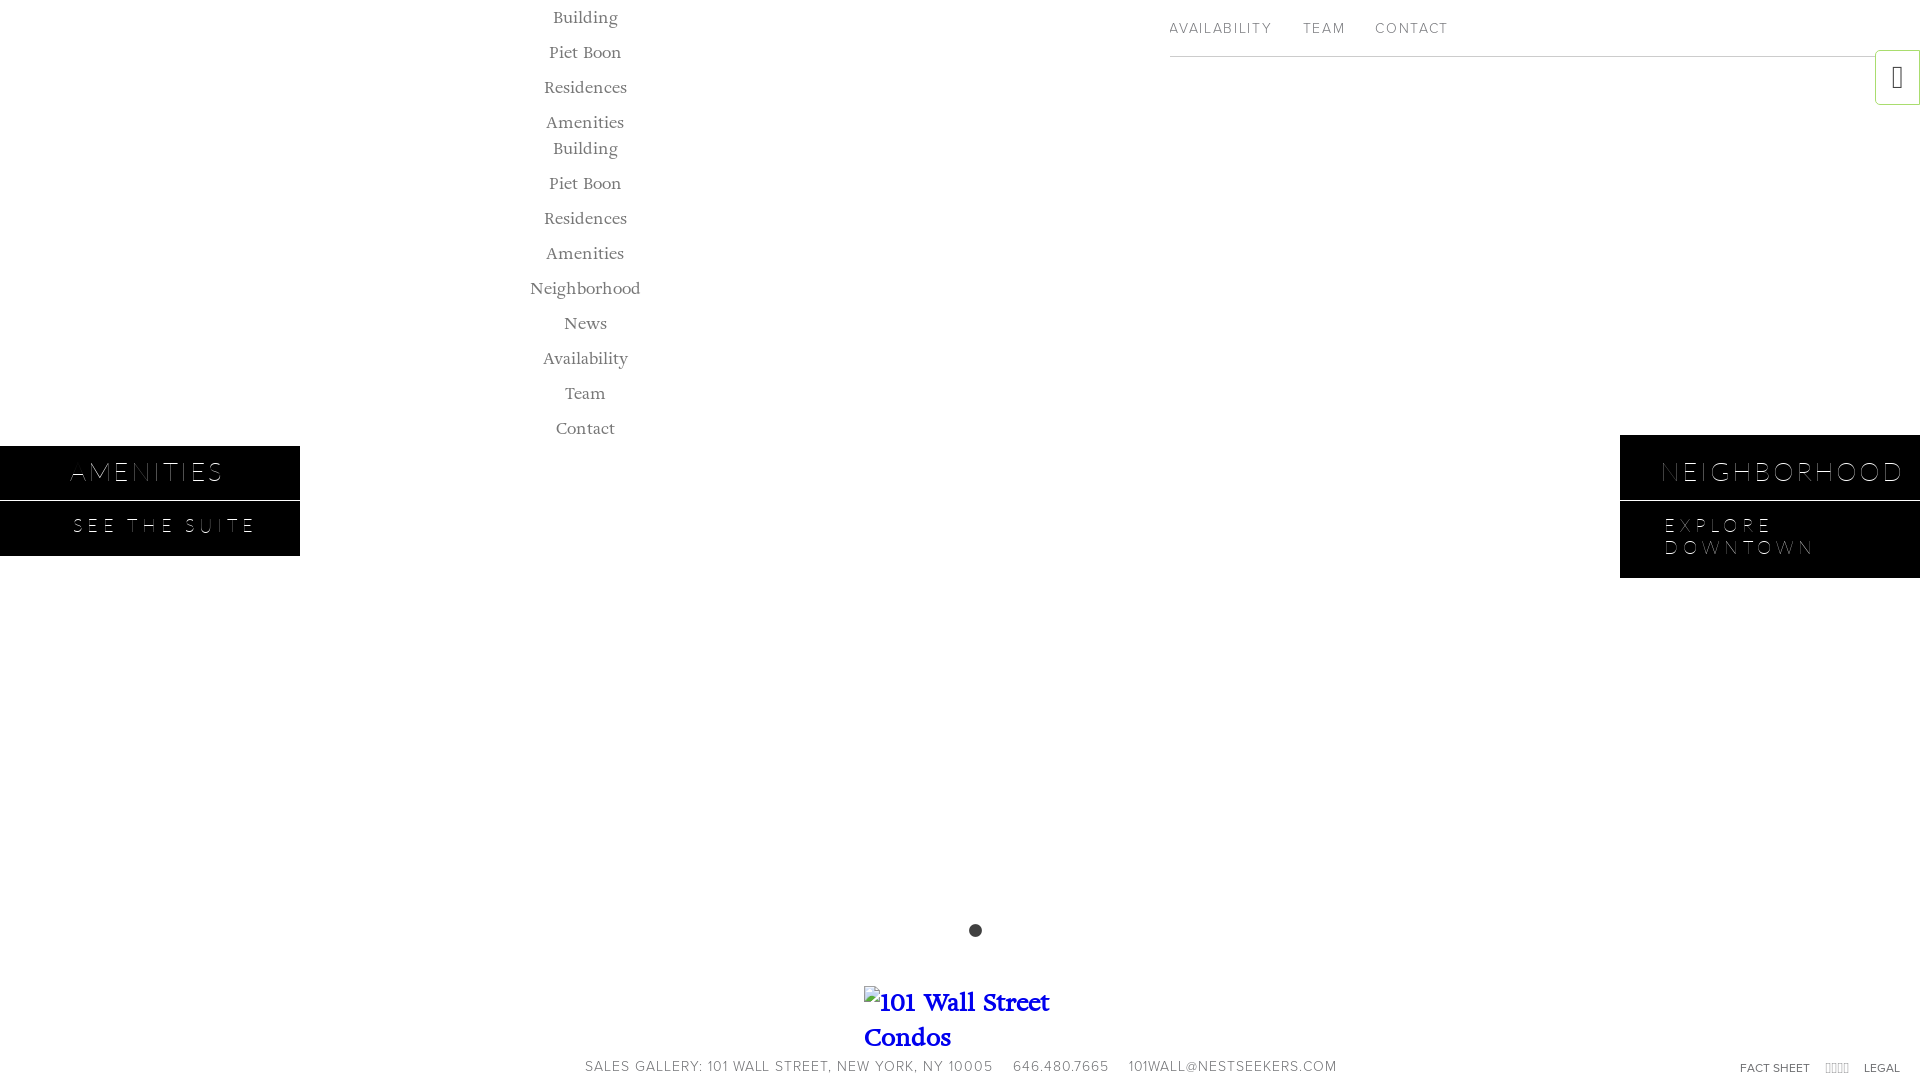 The width and height of the screenshot is (1920, 1080). Describe the element at coordinates (1220, 32) in the screenshot. I see `AVAILABILITY` at that location.